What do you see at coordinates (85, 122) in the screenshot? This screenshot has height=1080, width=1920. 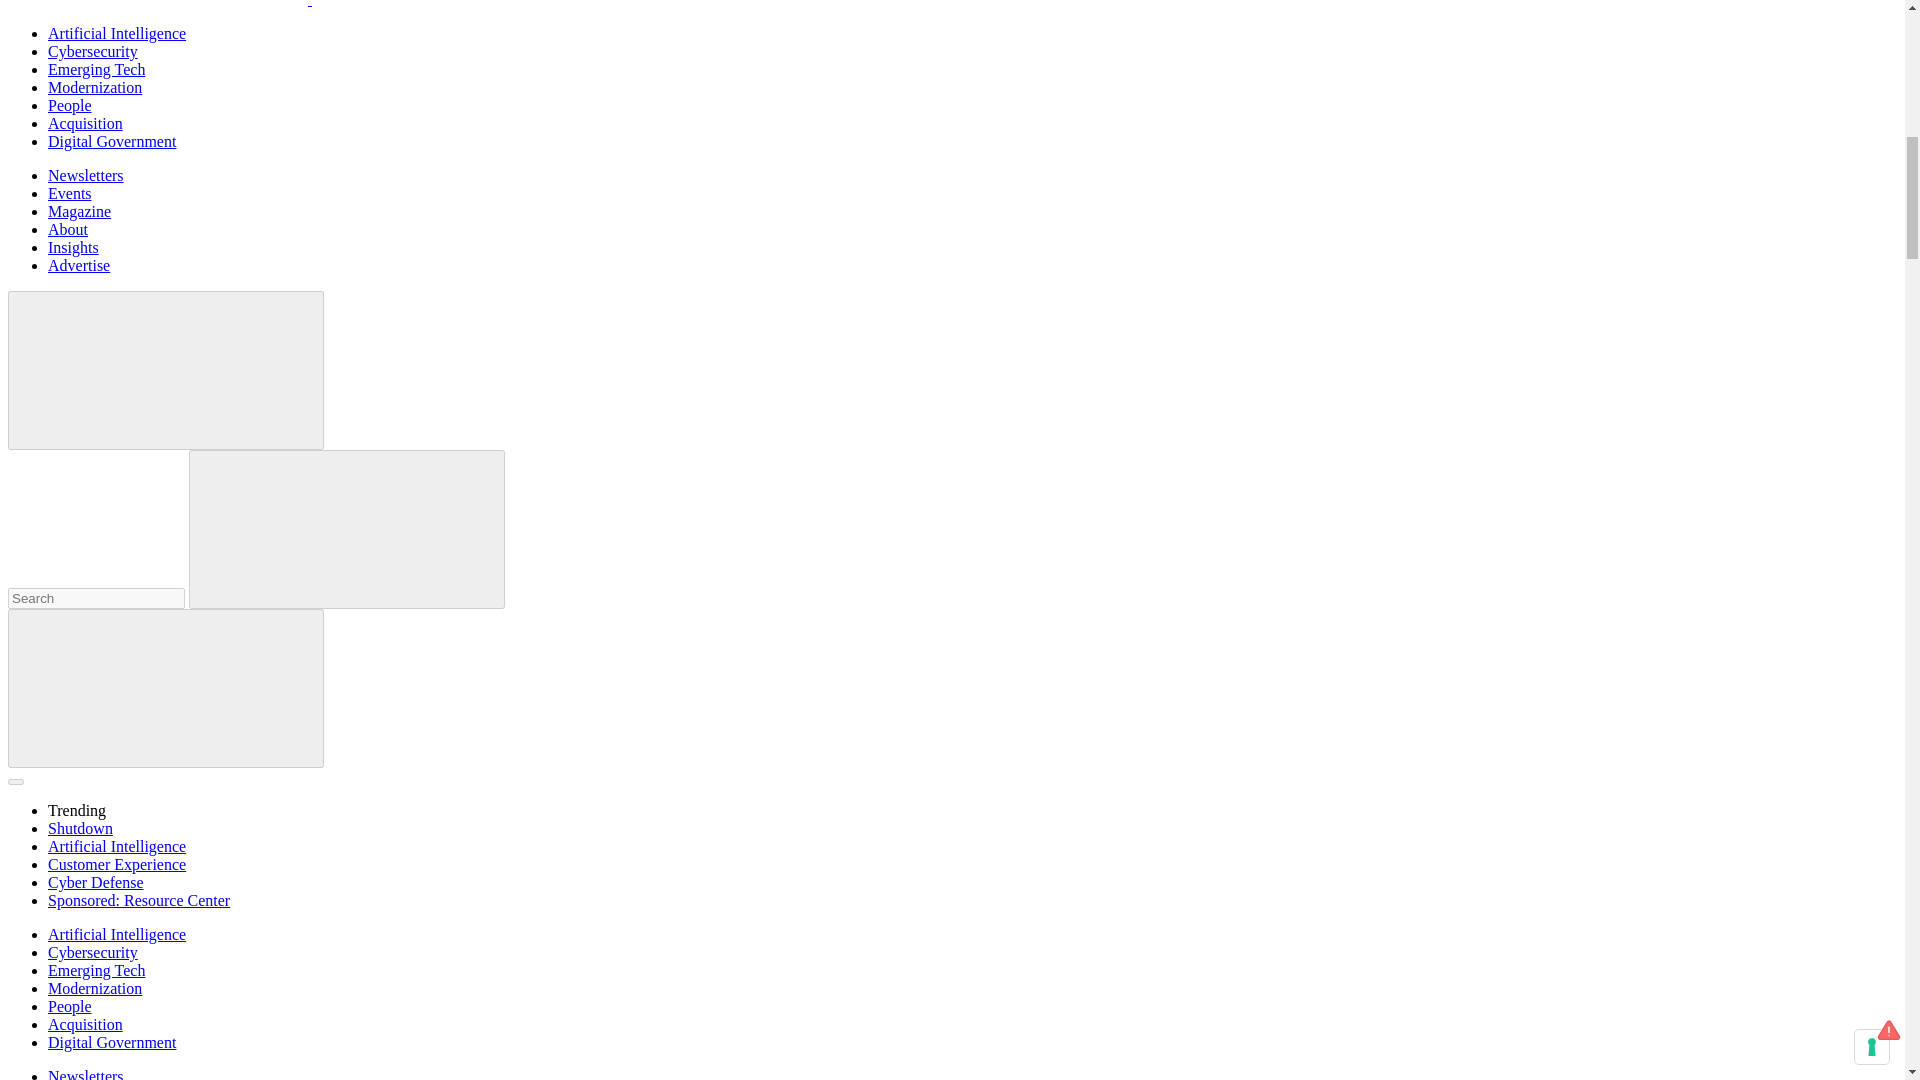 I see `Acquisition` at bounding box center [85, 122].